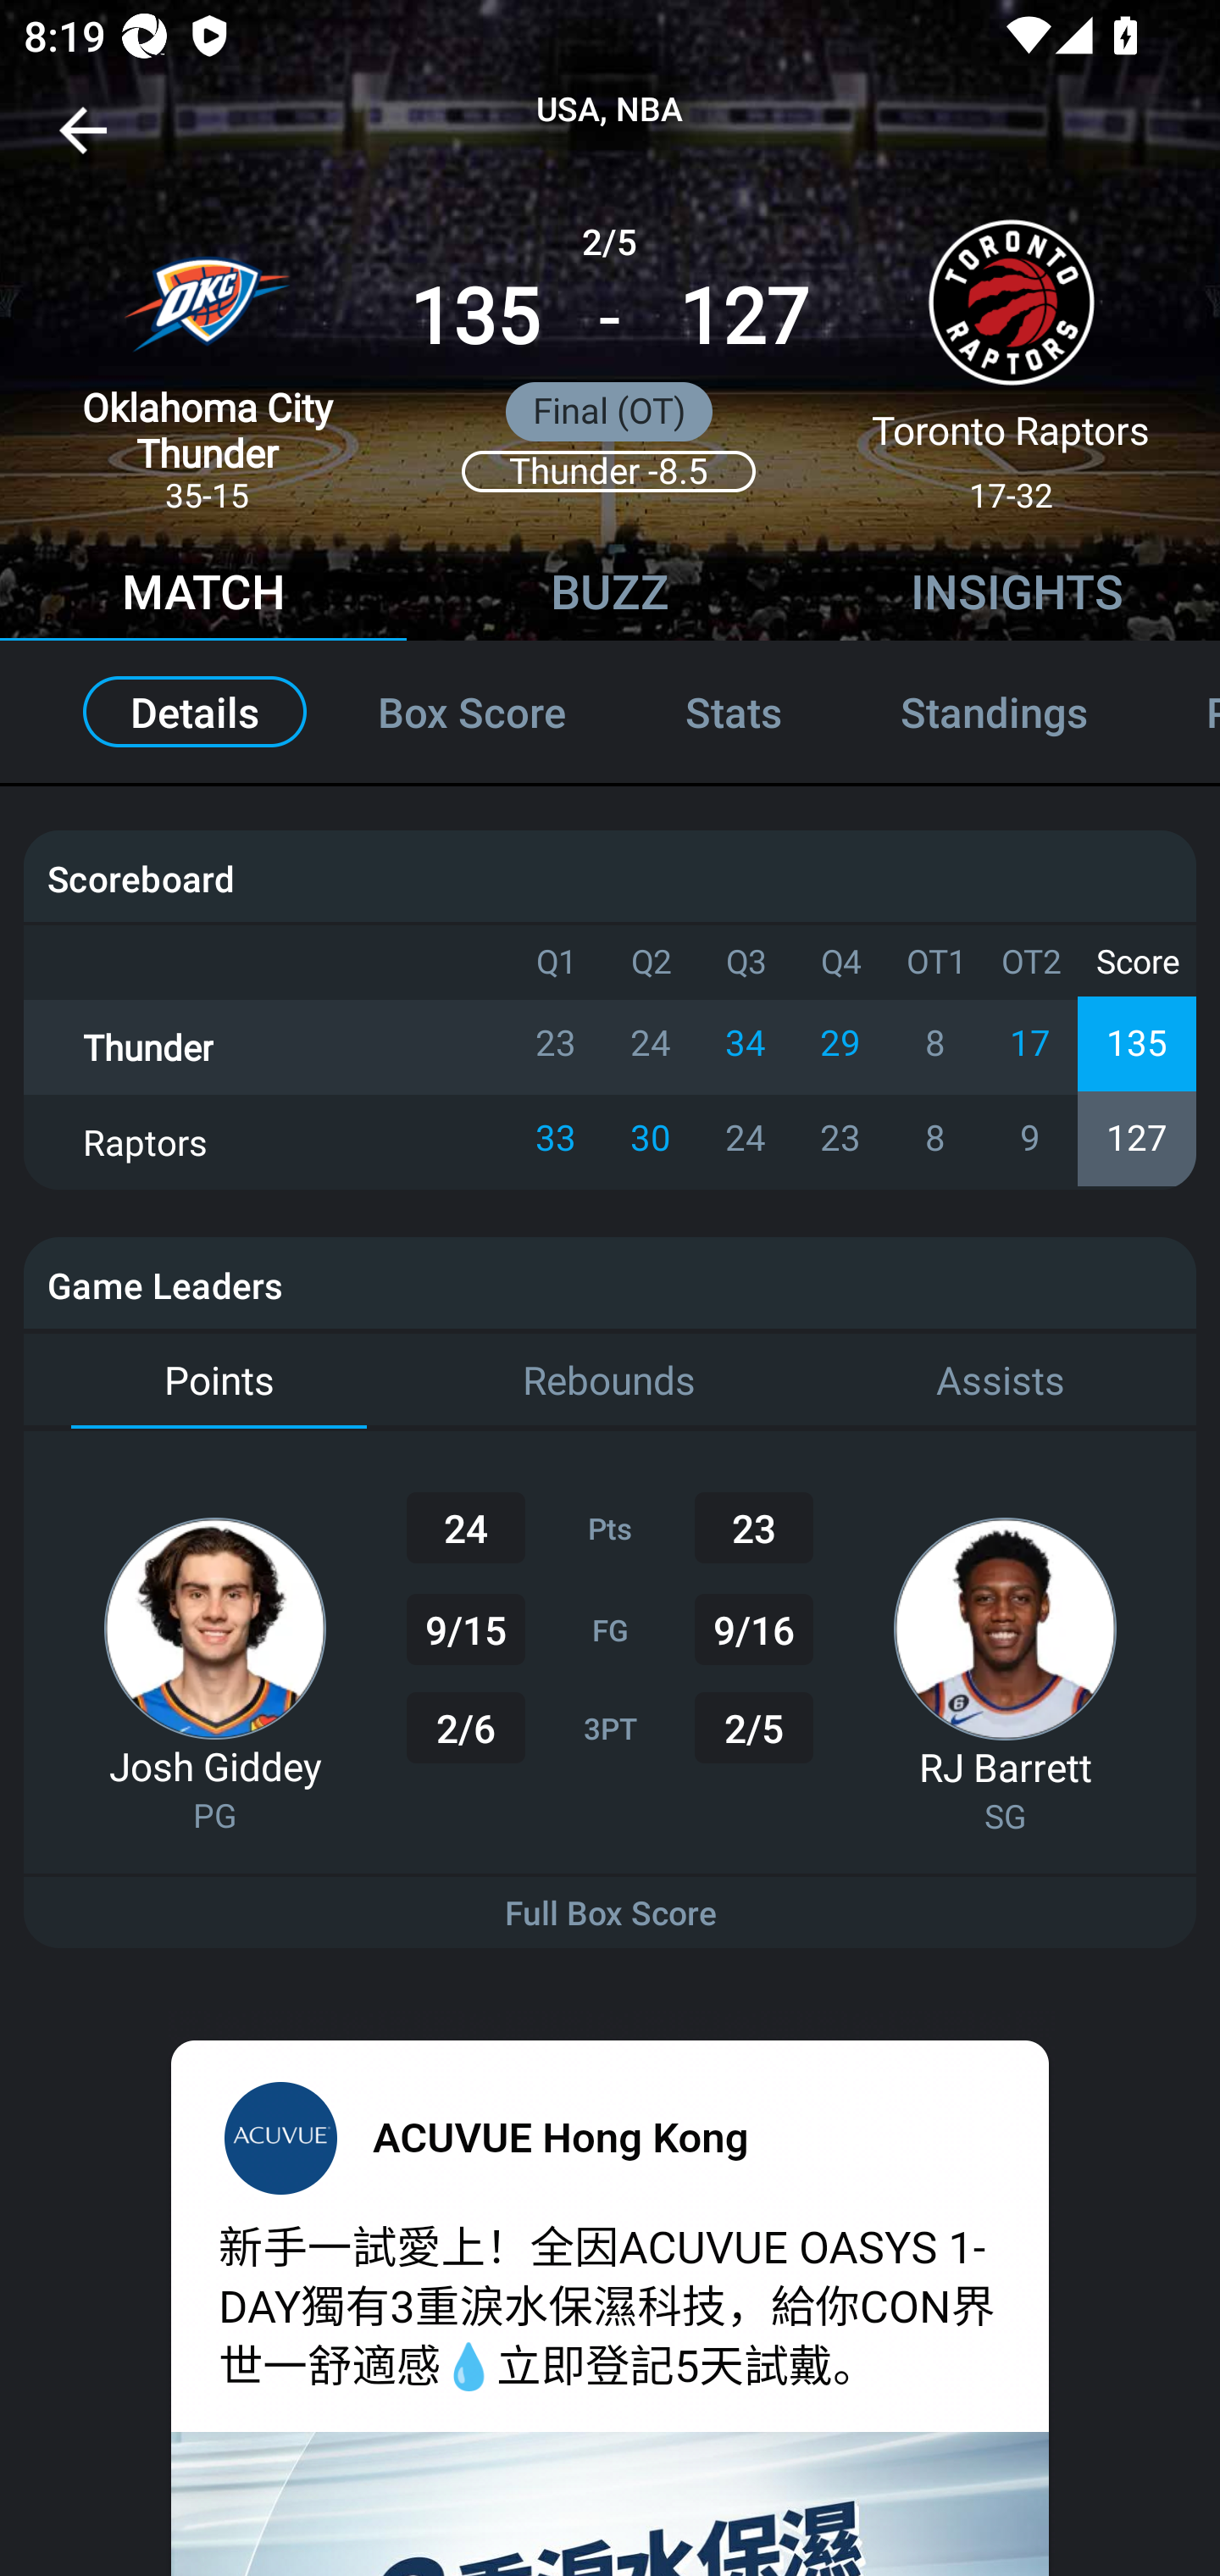 The width and height of the screenshot is (1220, 2576). Describe the element at coordinates (610, 1913) in the screenshot. I see `Full Box Score` at that location.